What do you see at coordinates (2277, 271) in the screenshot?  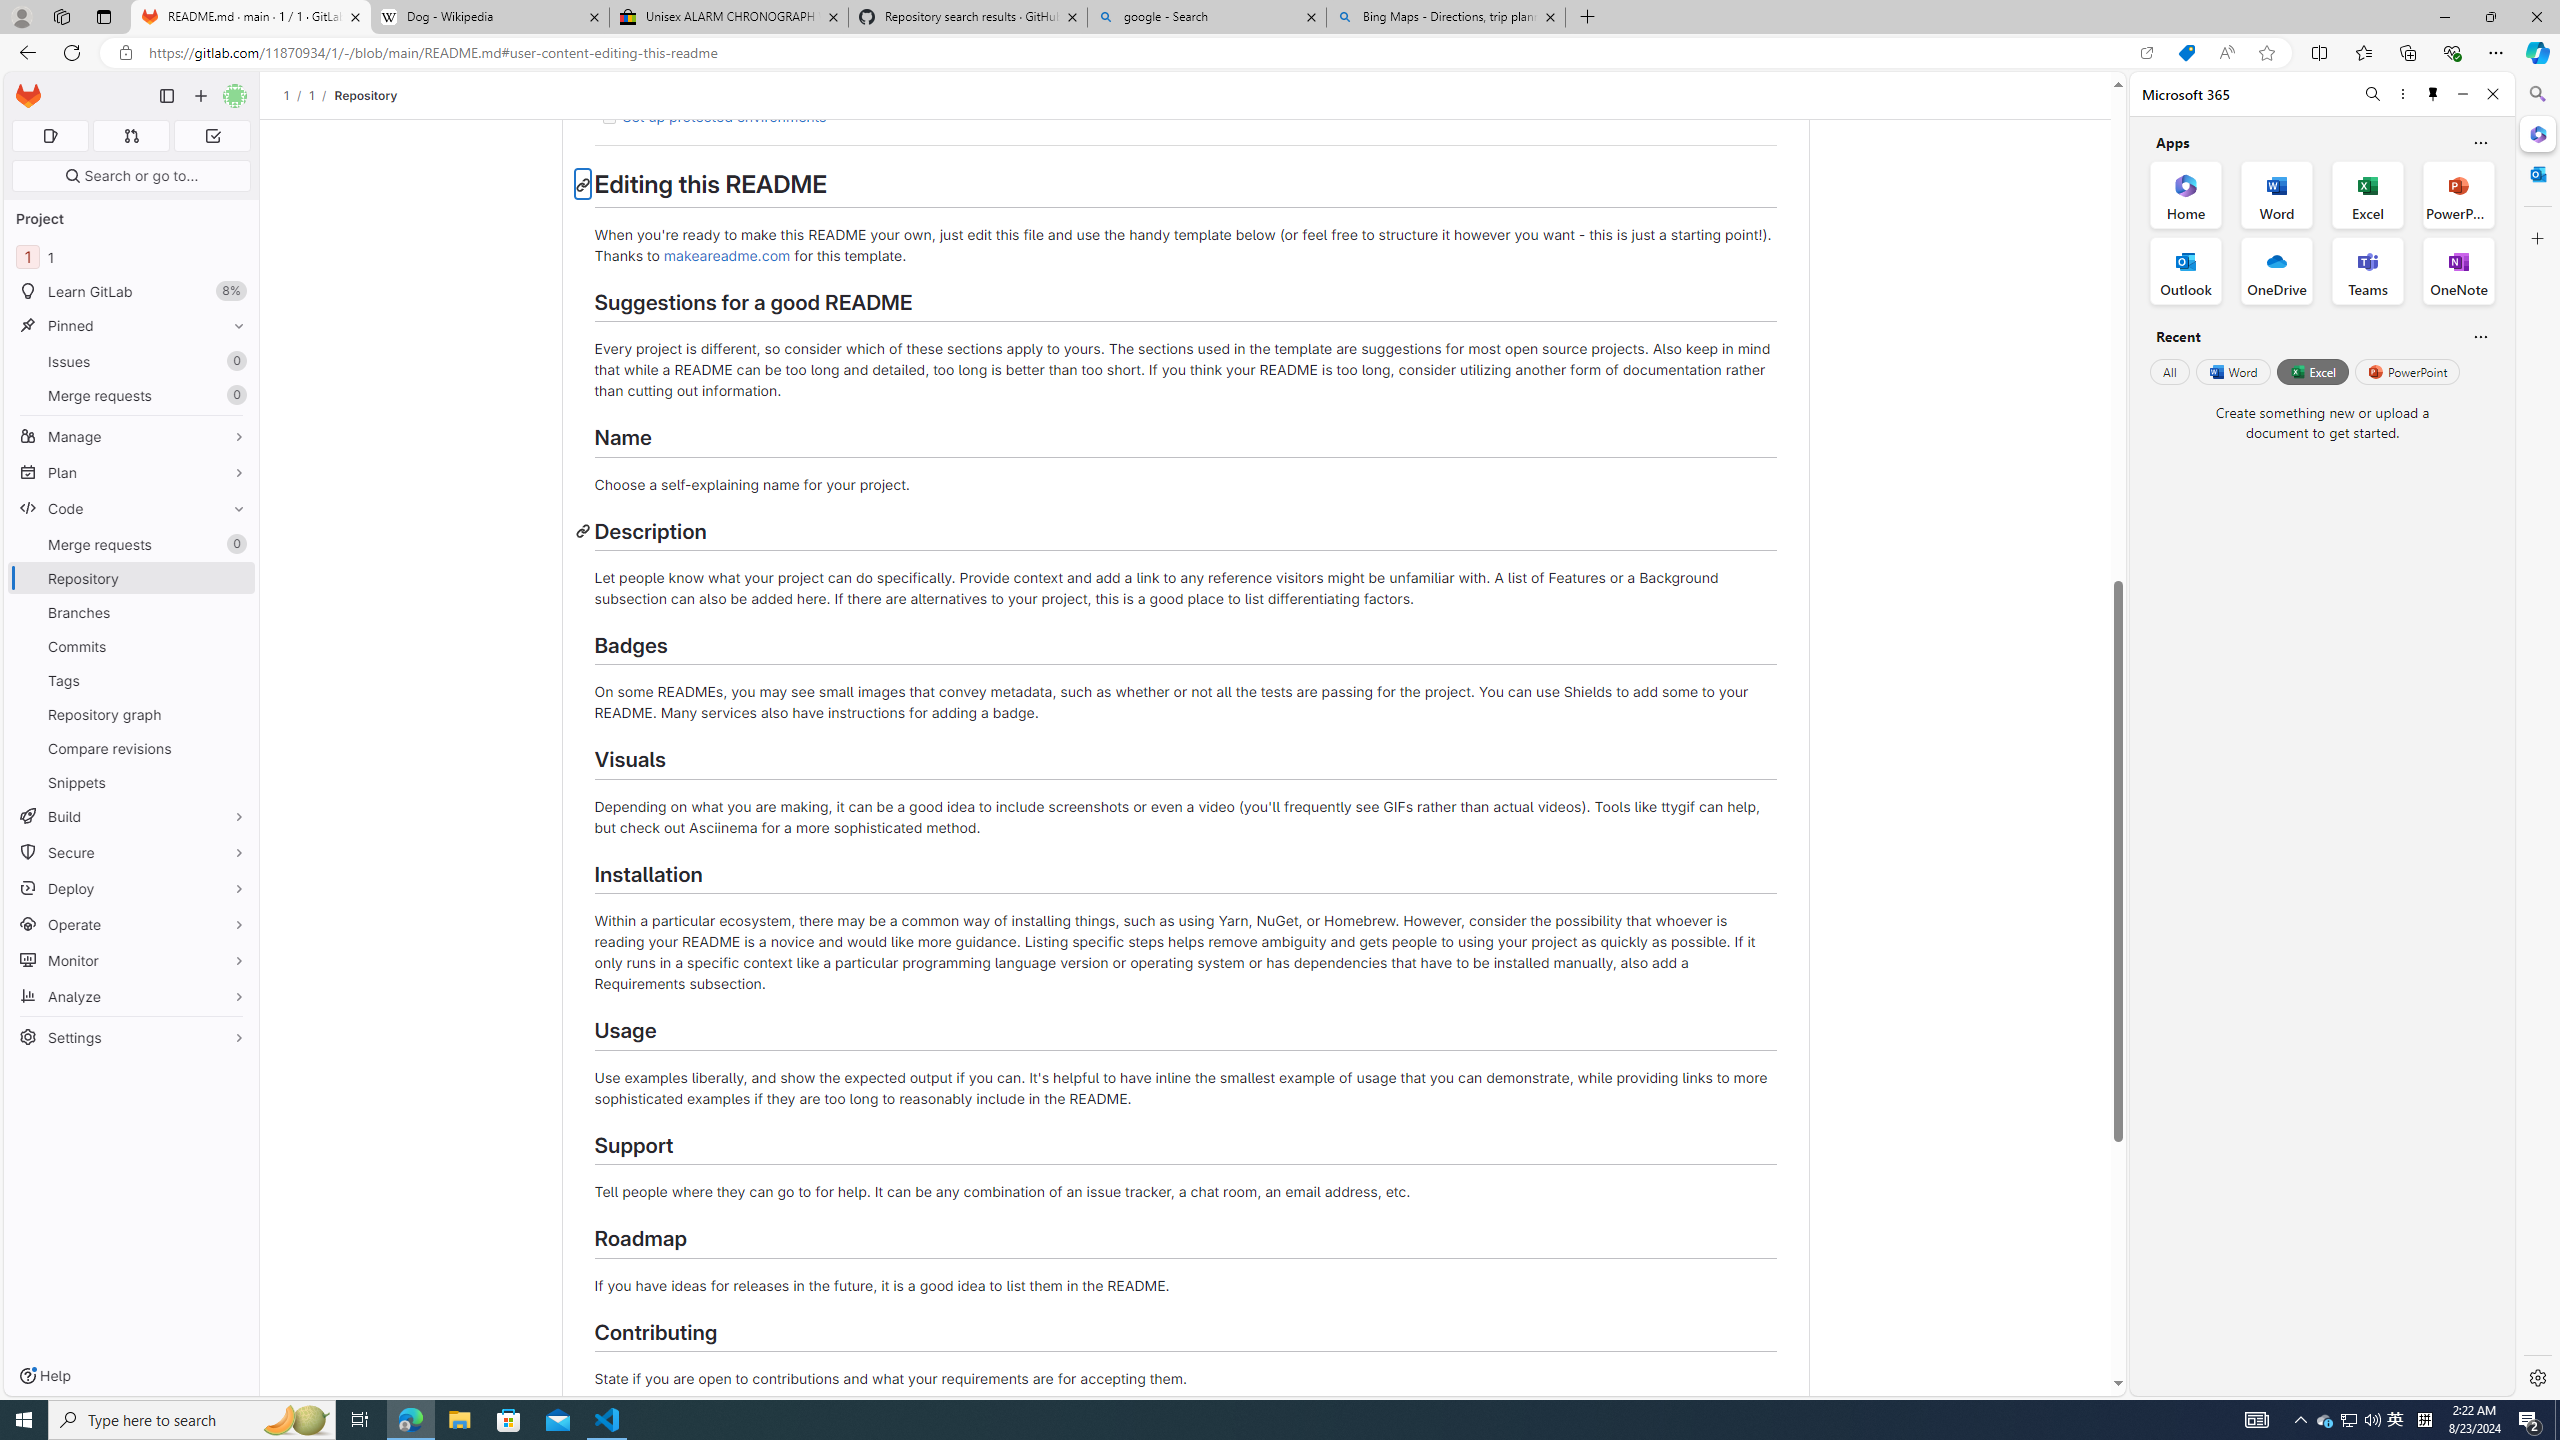 I see `OneDrive Office App` at bounding box center [2277, 271].